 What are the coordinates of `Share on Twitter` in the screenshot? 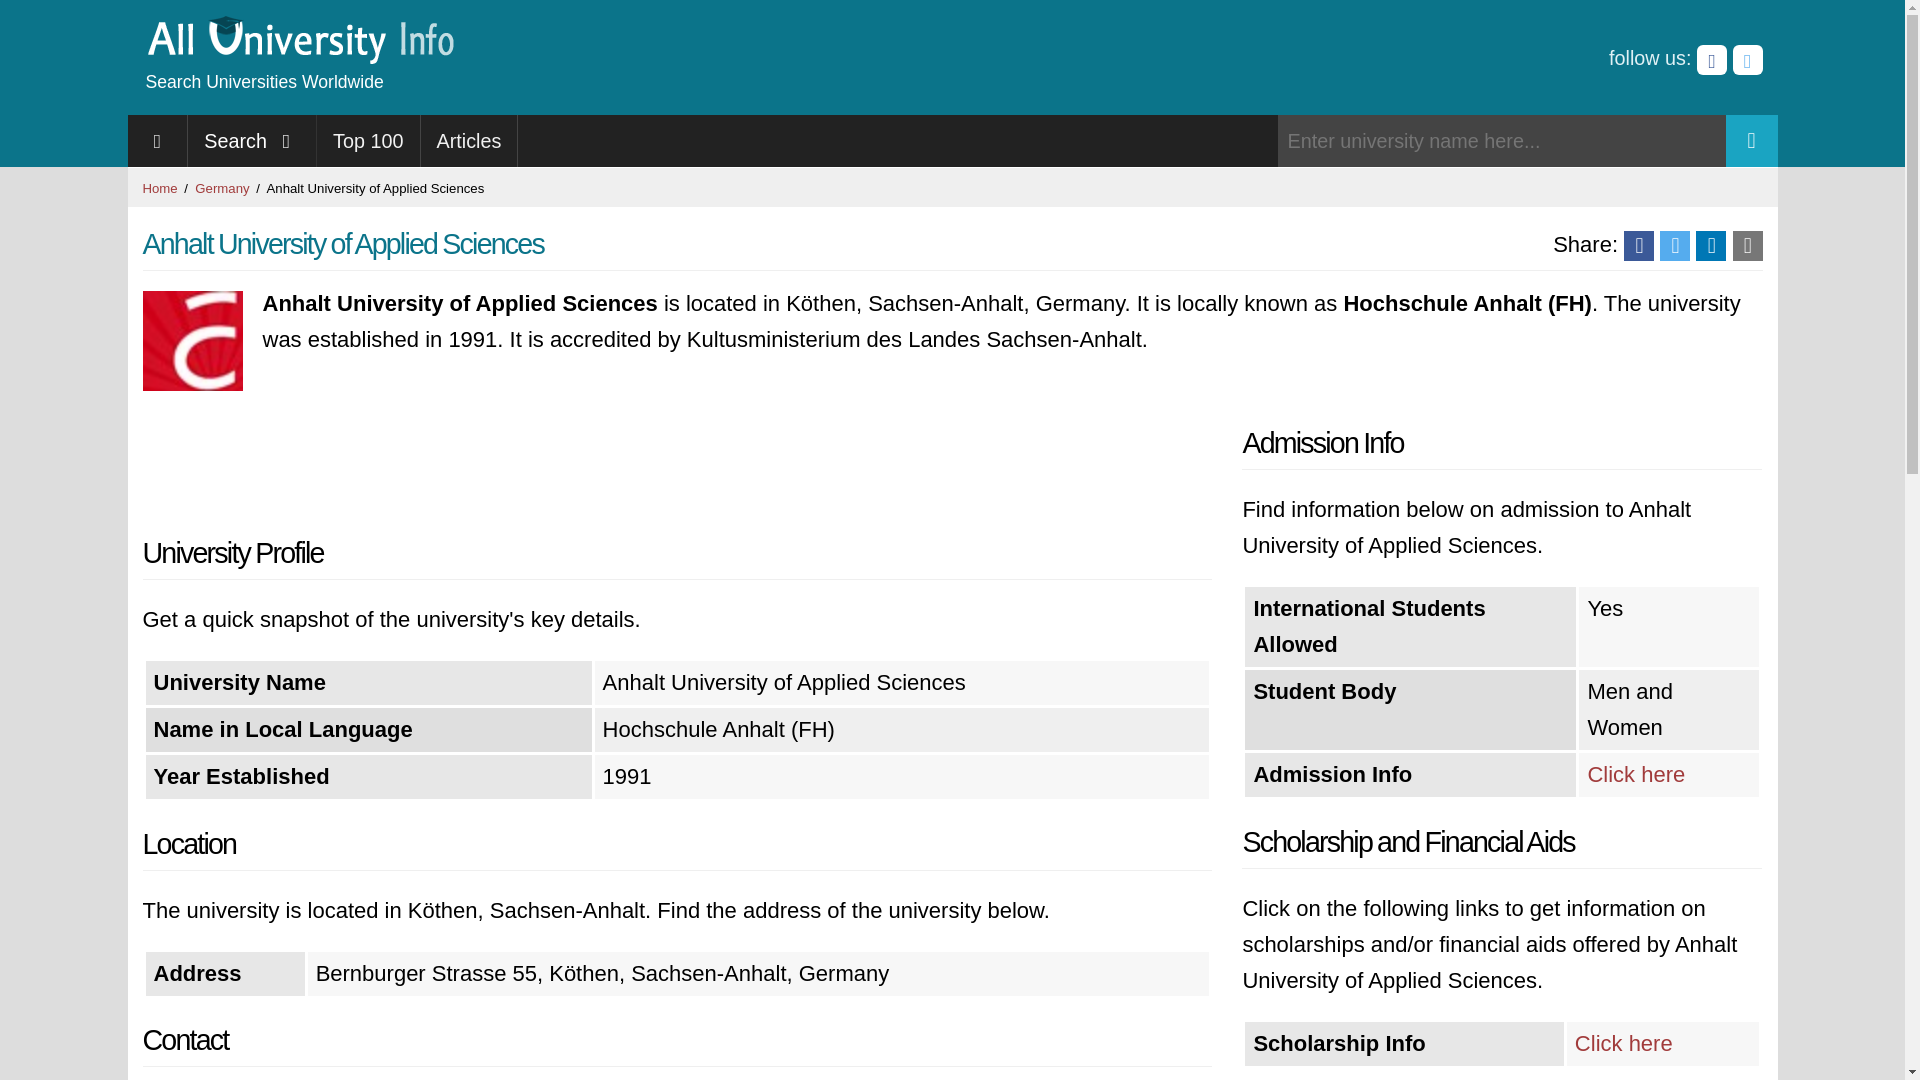 It's located at (1674, 246).